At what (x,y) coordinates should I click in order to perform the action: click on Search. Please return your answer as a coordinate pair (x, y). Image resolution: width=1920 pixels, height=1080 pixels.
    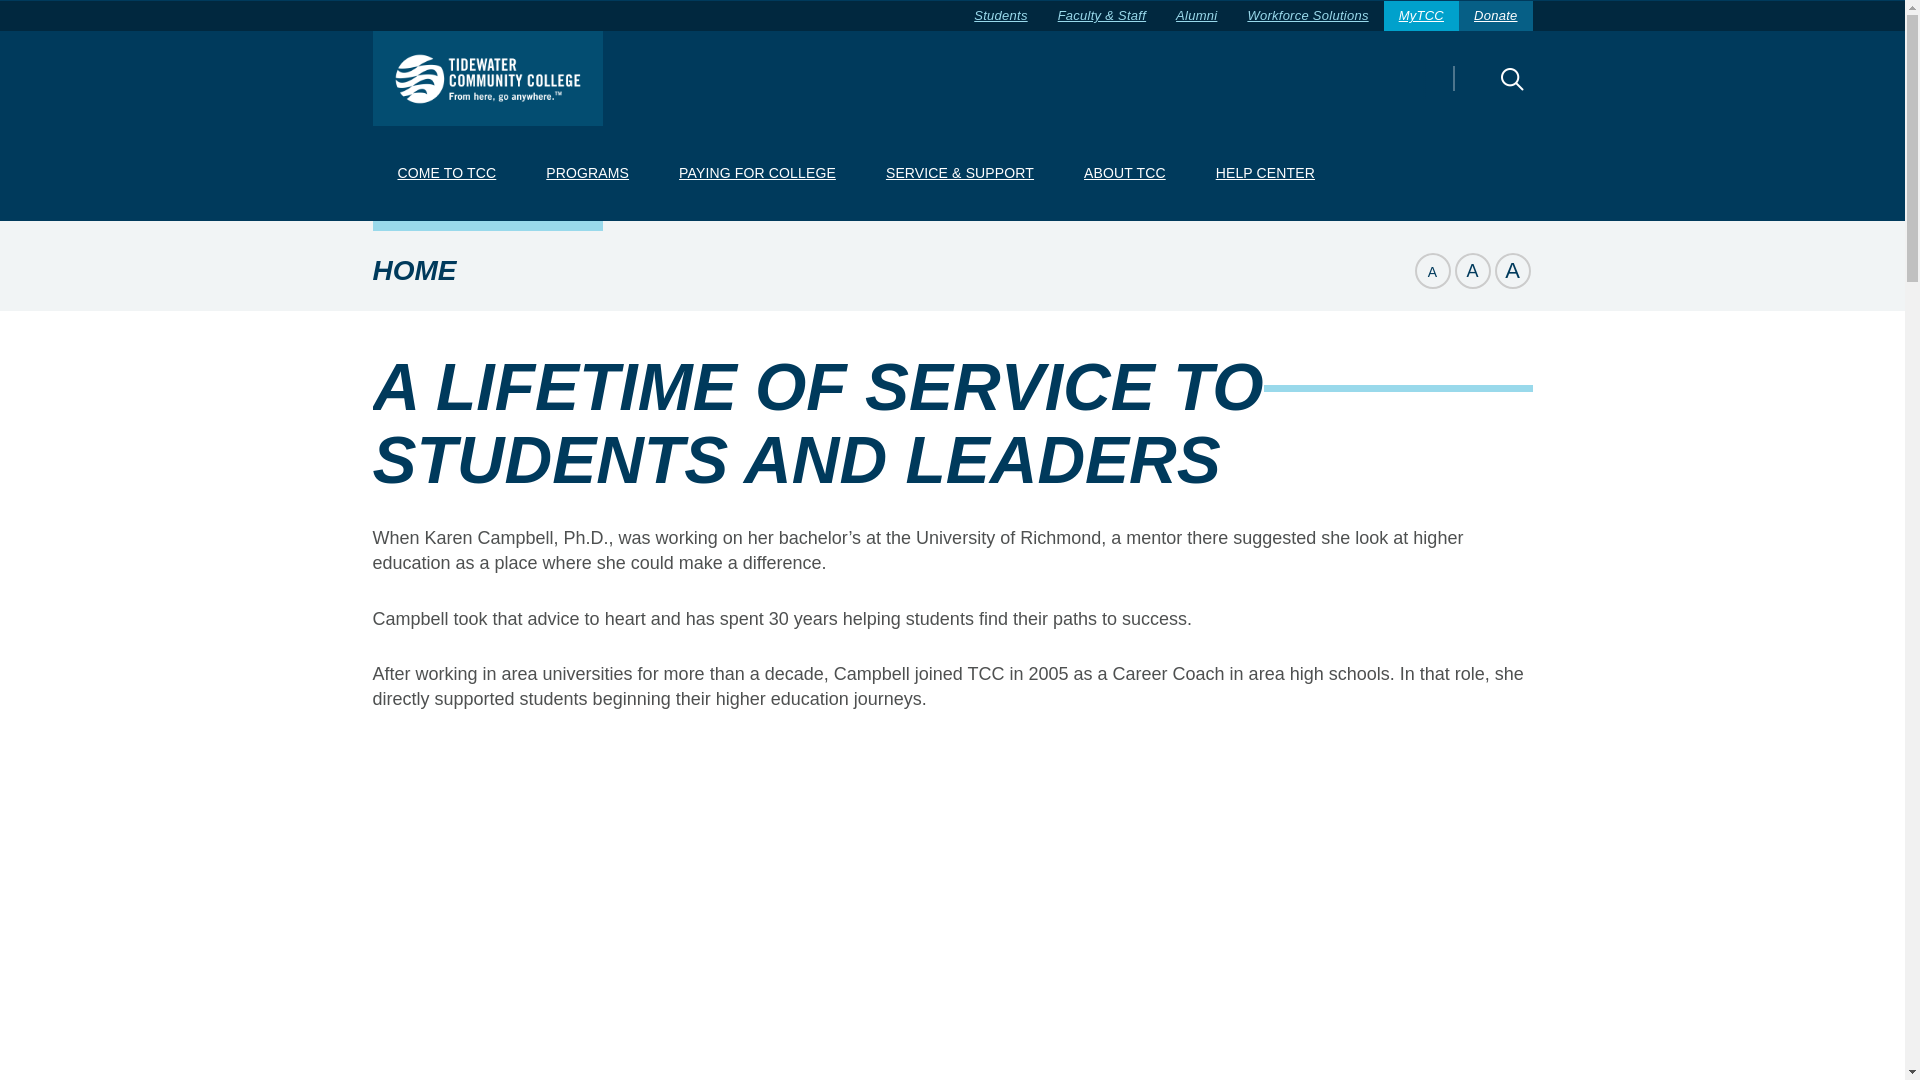
    Looking at the image, I should click on (1477, 92).